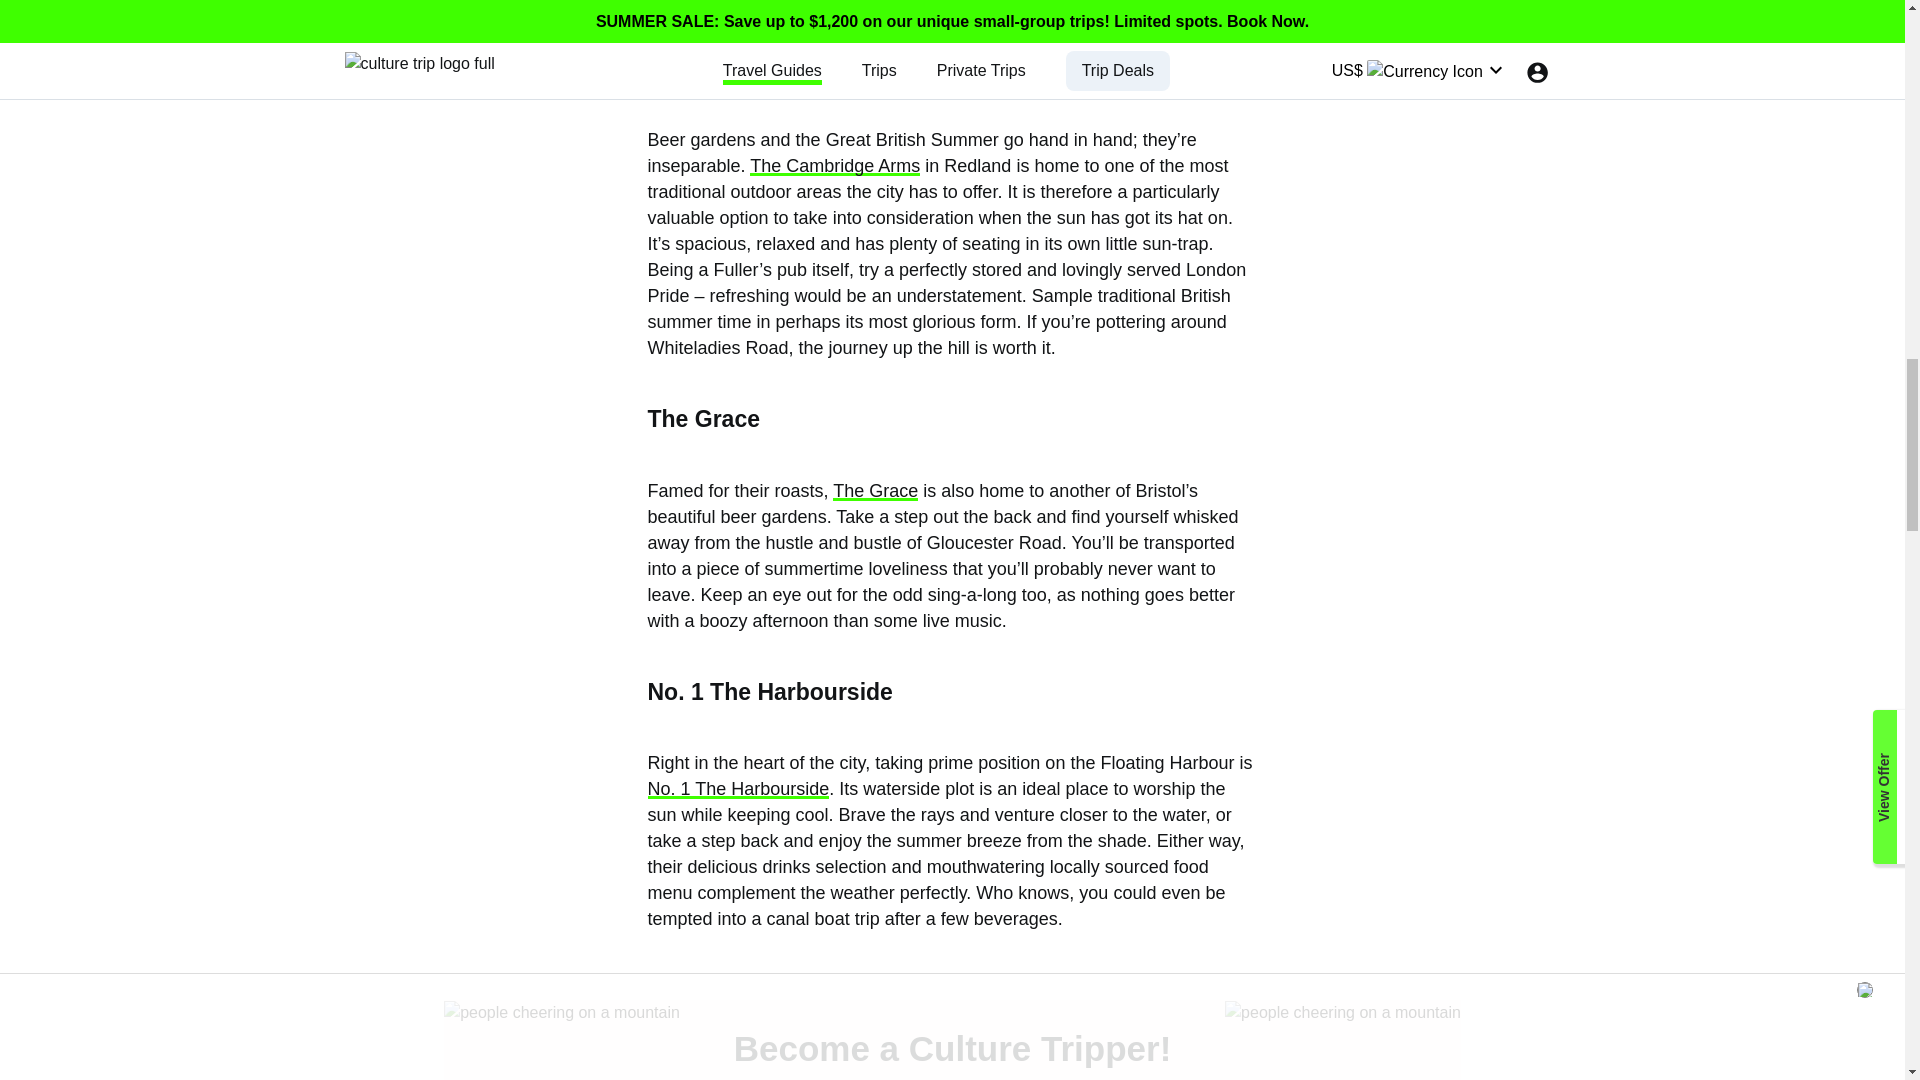 The height and width of the screenshot is (1080, 1920). Describe the element at coordinates (875, 490) in the screenshot. I see `The Grace` at that location.